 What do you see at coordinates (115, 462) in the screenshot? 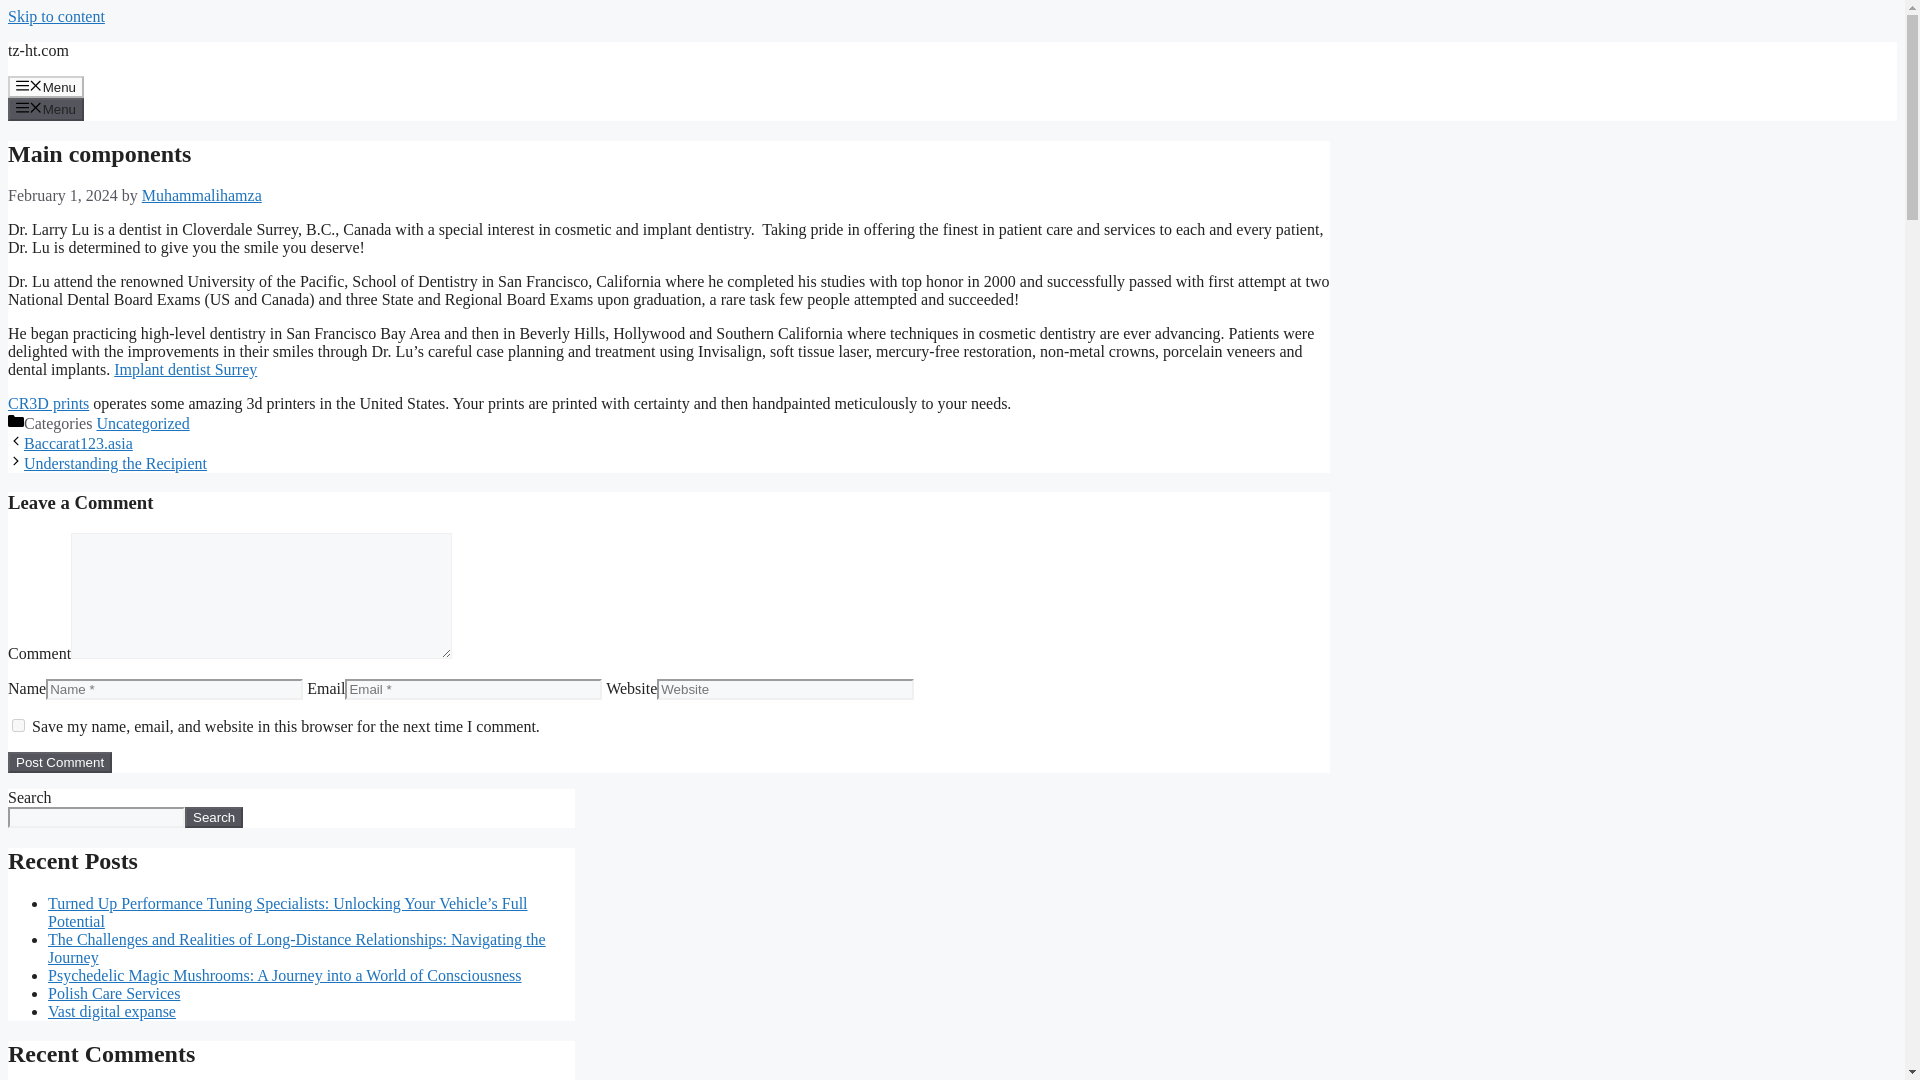
I see `Understanding the Recipient` at bounding box center [115, 462].